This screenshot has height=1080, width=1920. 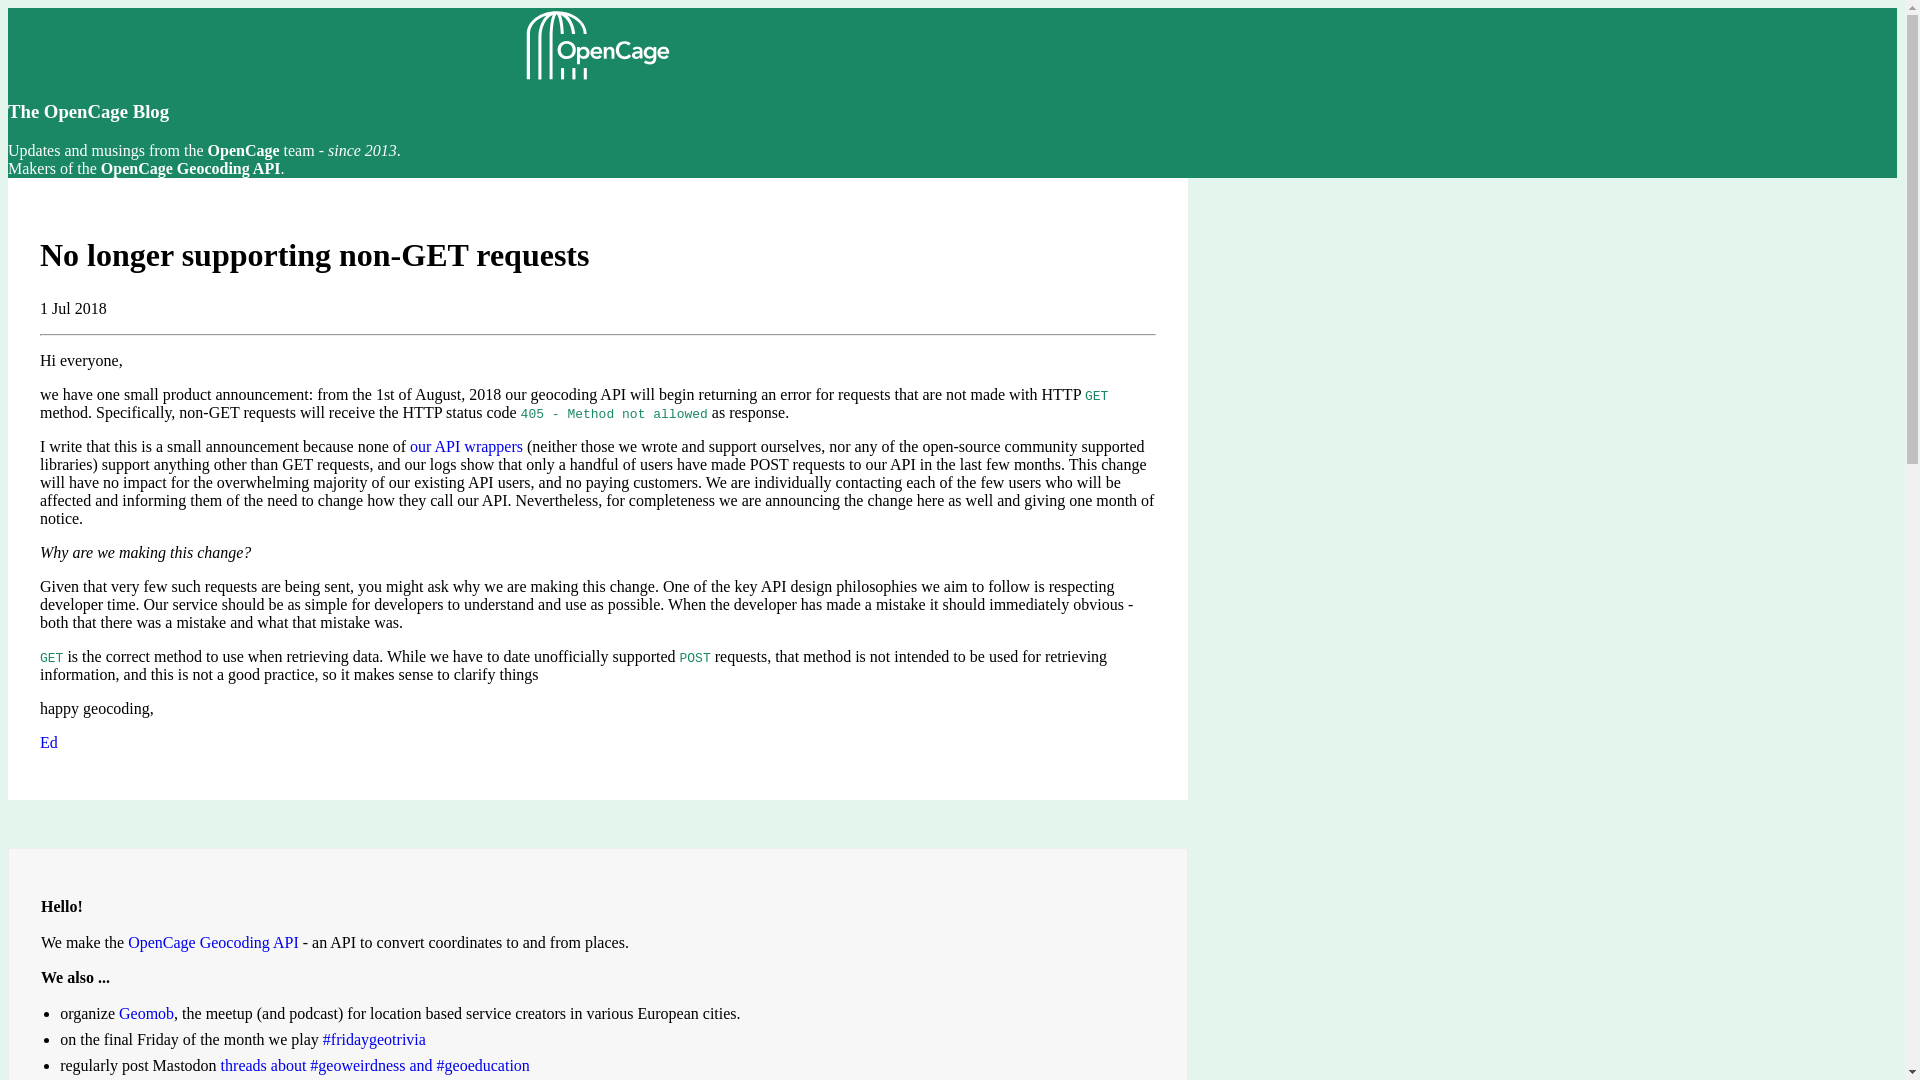 What do you see at coordinates (214, 942) in the screenshot?
I see `OpenCage Geocoding API` at bounding box center [214, 942].